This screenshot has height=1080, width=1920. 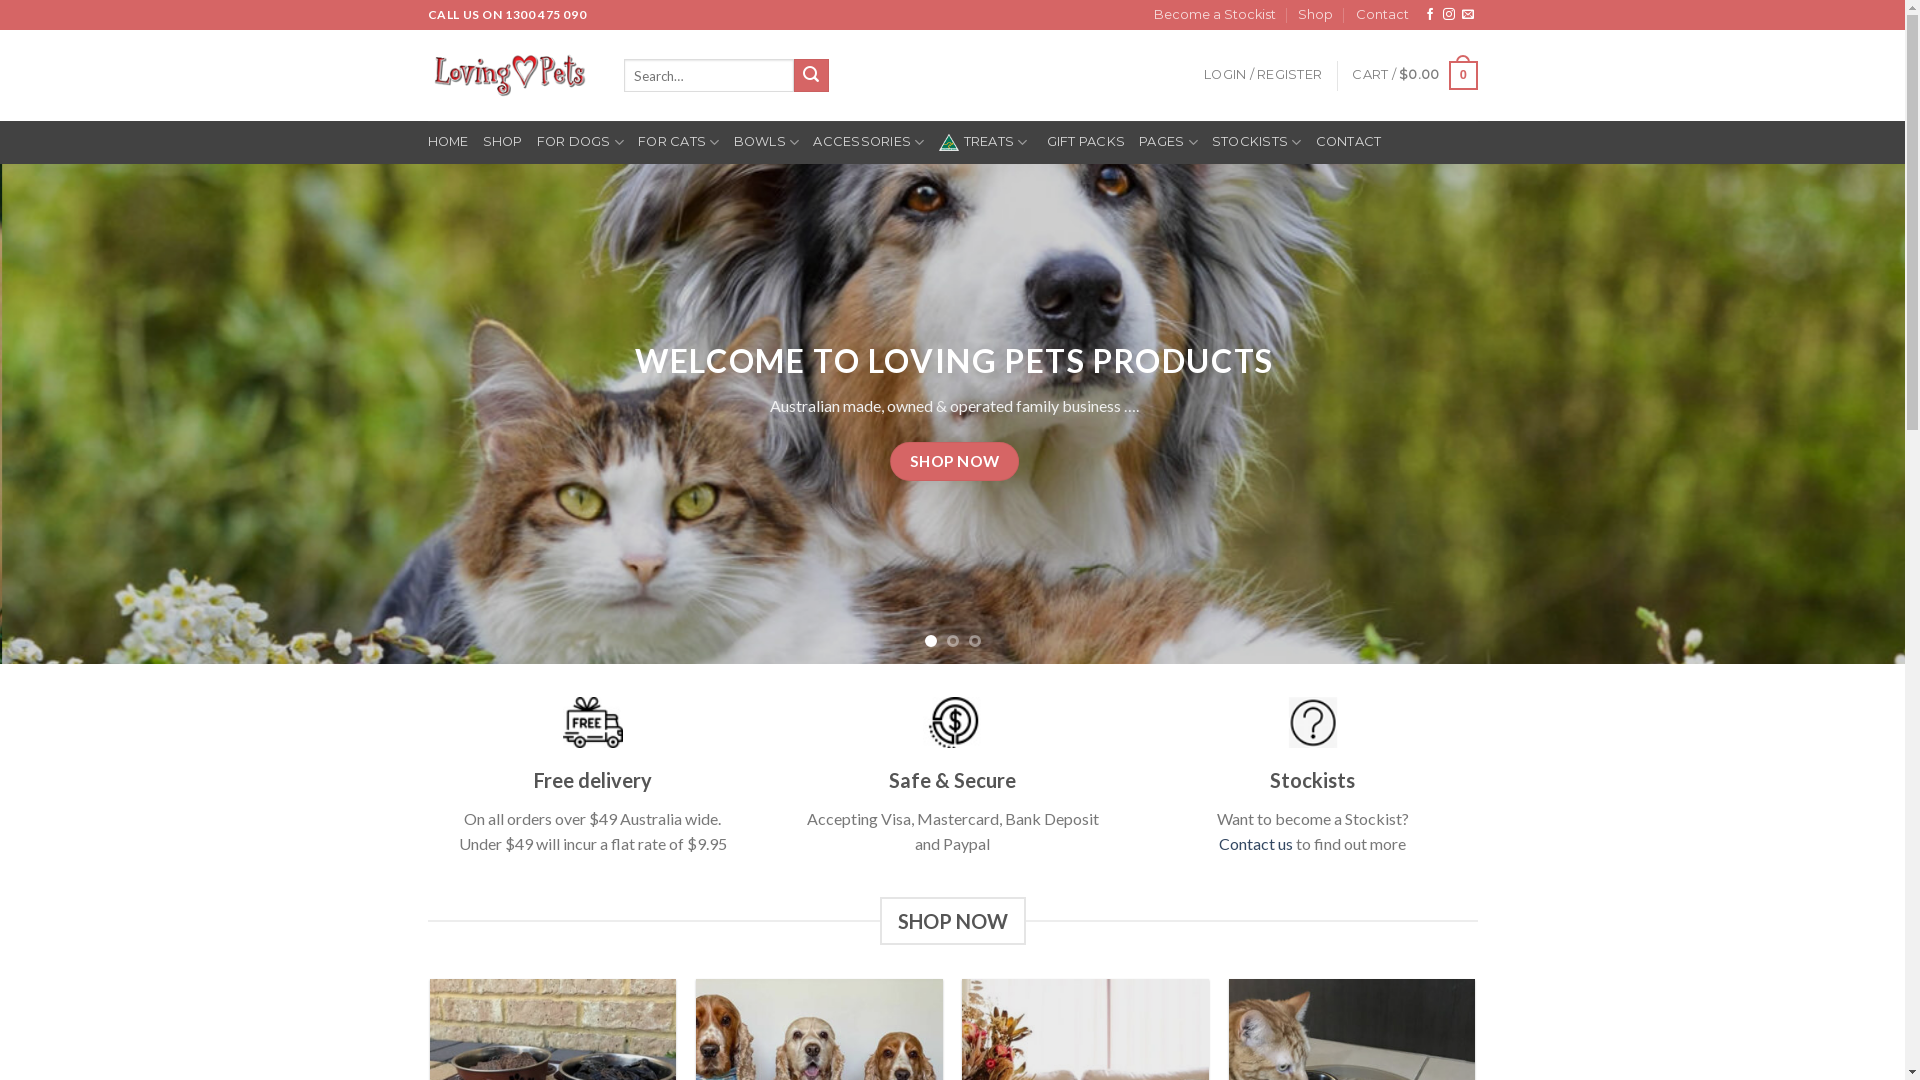 What do you see at coordinates (1349, 142) in the screenshot?
I see `CONTACT` at bounding box center [1349, 142].